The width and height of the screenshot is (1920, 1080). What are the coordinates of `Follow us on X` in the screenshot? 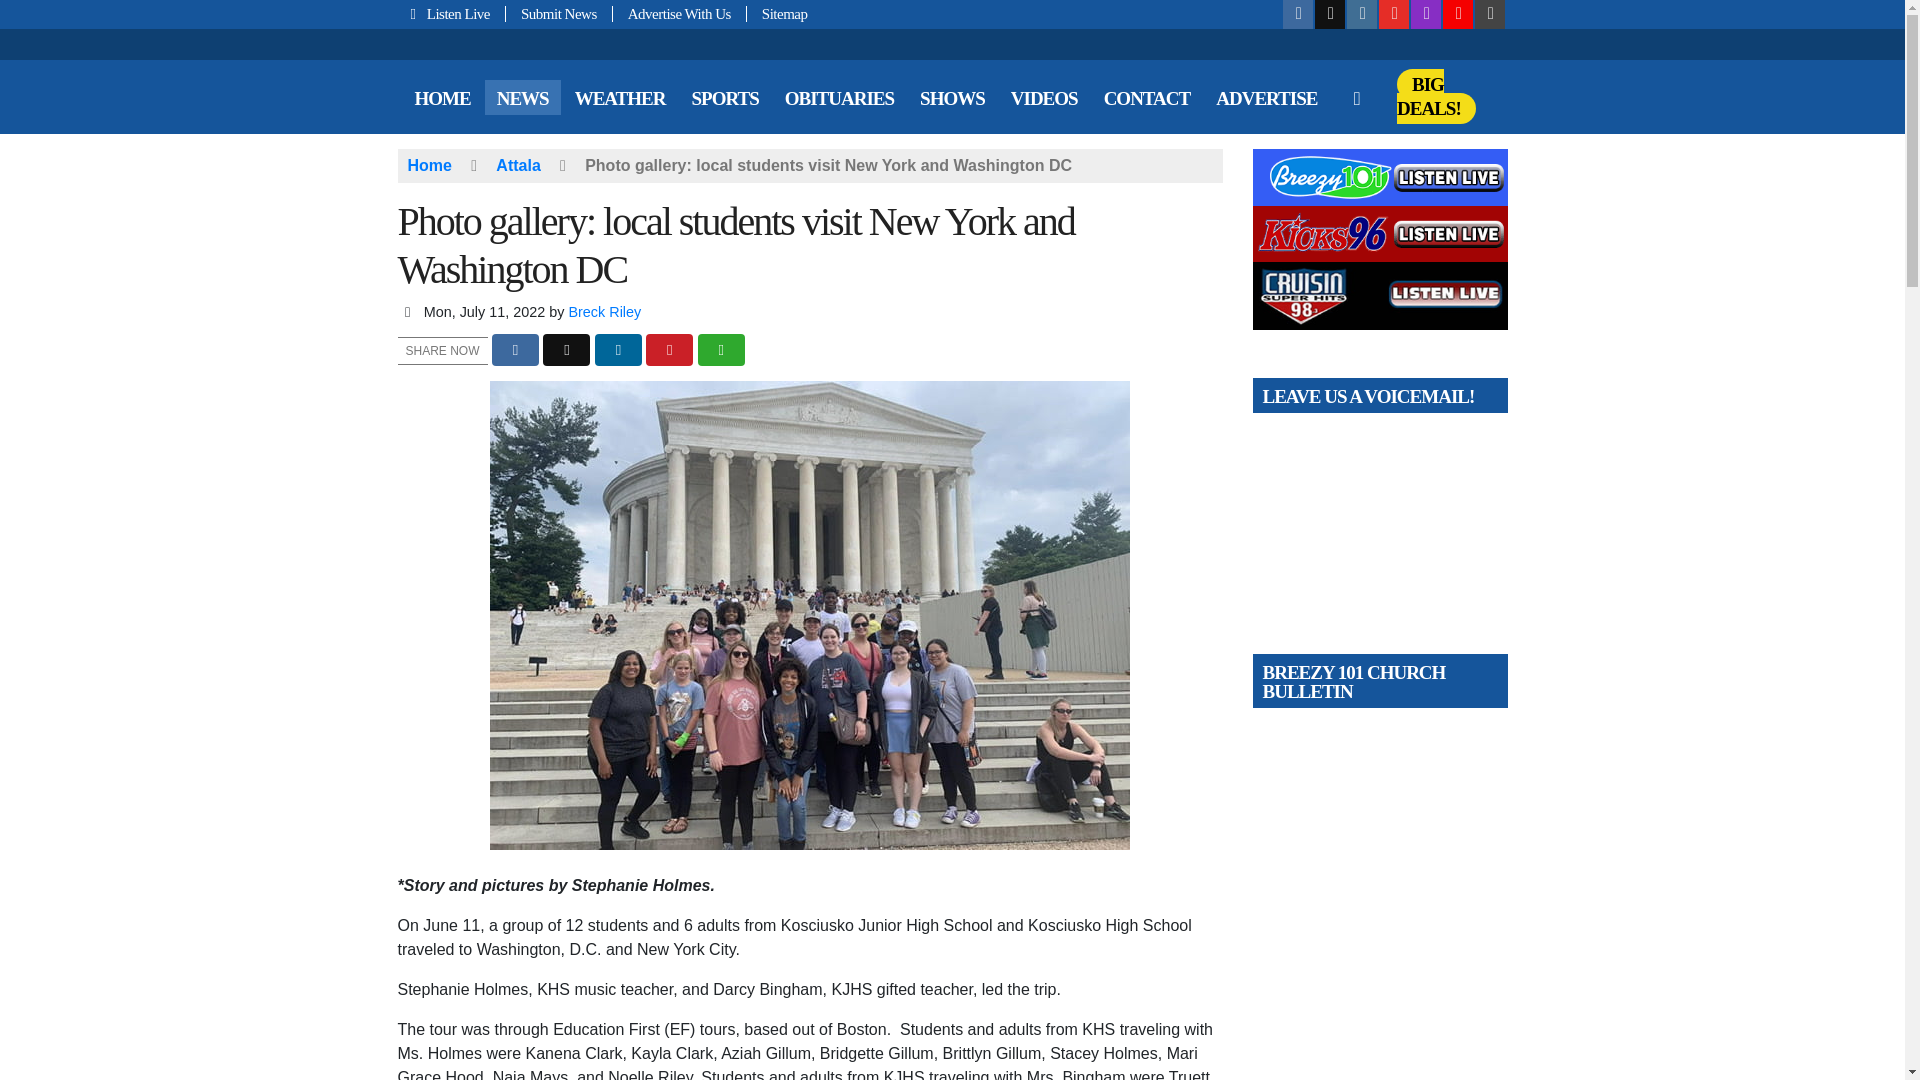 It's located at (1330, 14).